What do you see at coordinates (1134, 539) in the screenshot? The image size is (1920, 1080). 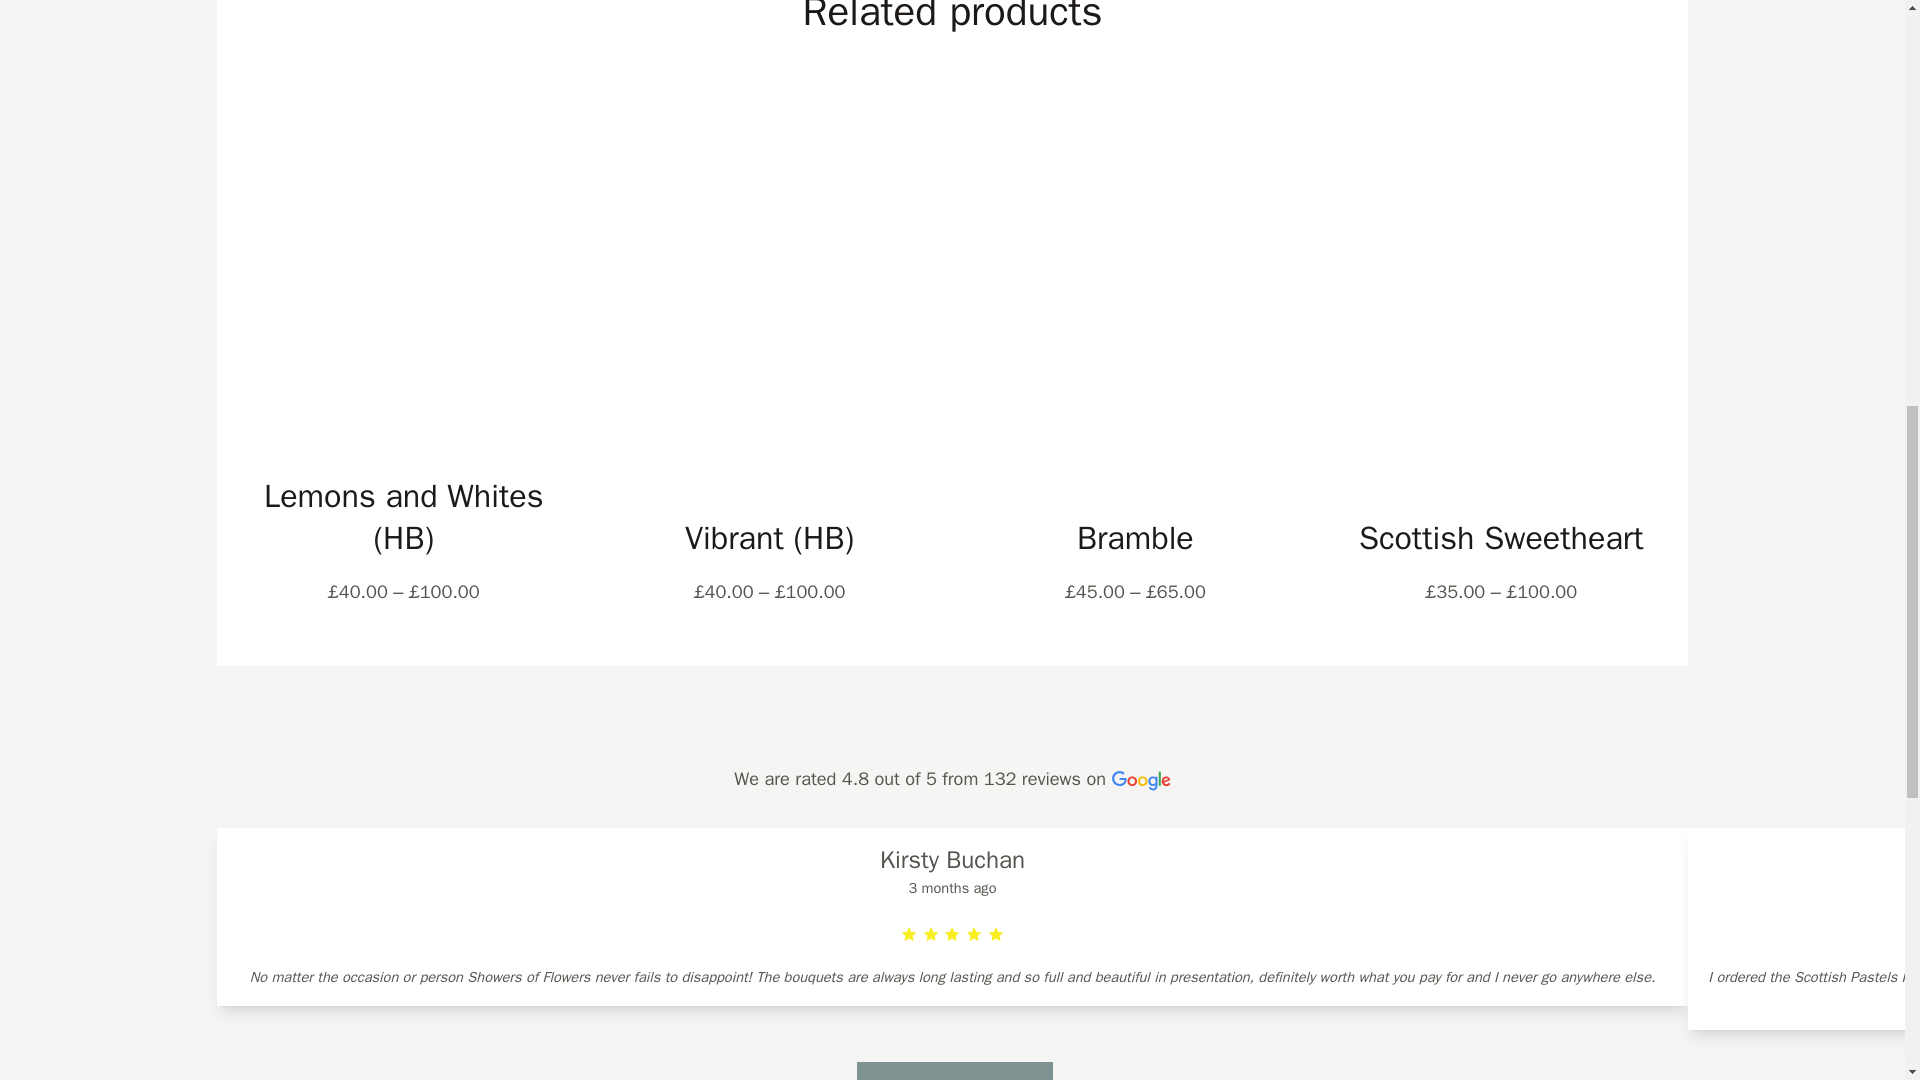 I see `Bramble` at bounding box center [1134, 539].